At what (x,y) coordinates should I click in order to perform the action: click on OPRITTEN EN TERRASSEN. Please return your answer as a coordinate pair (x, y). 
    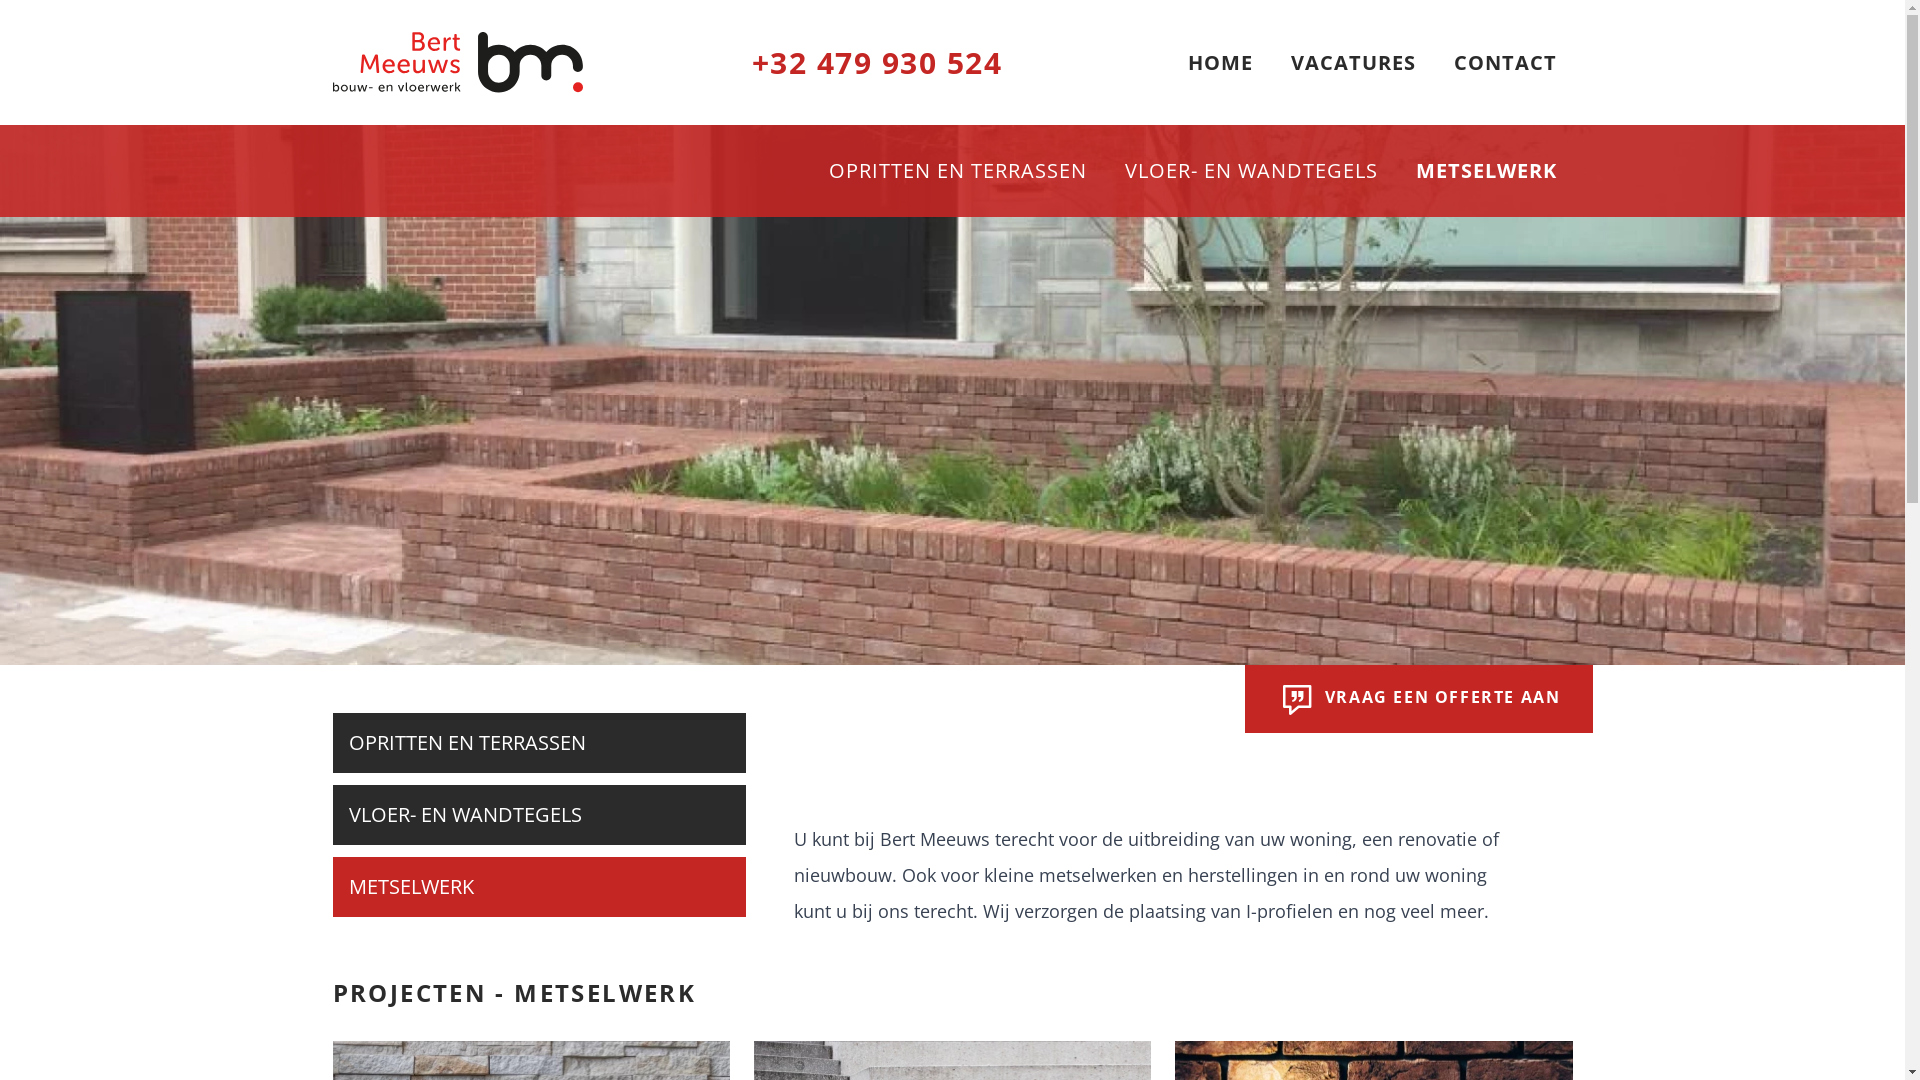
    Looking at the image, I should click on (1716, 60).